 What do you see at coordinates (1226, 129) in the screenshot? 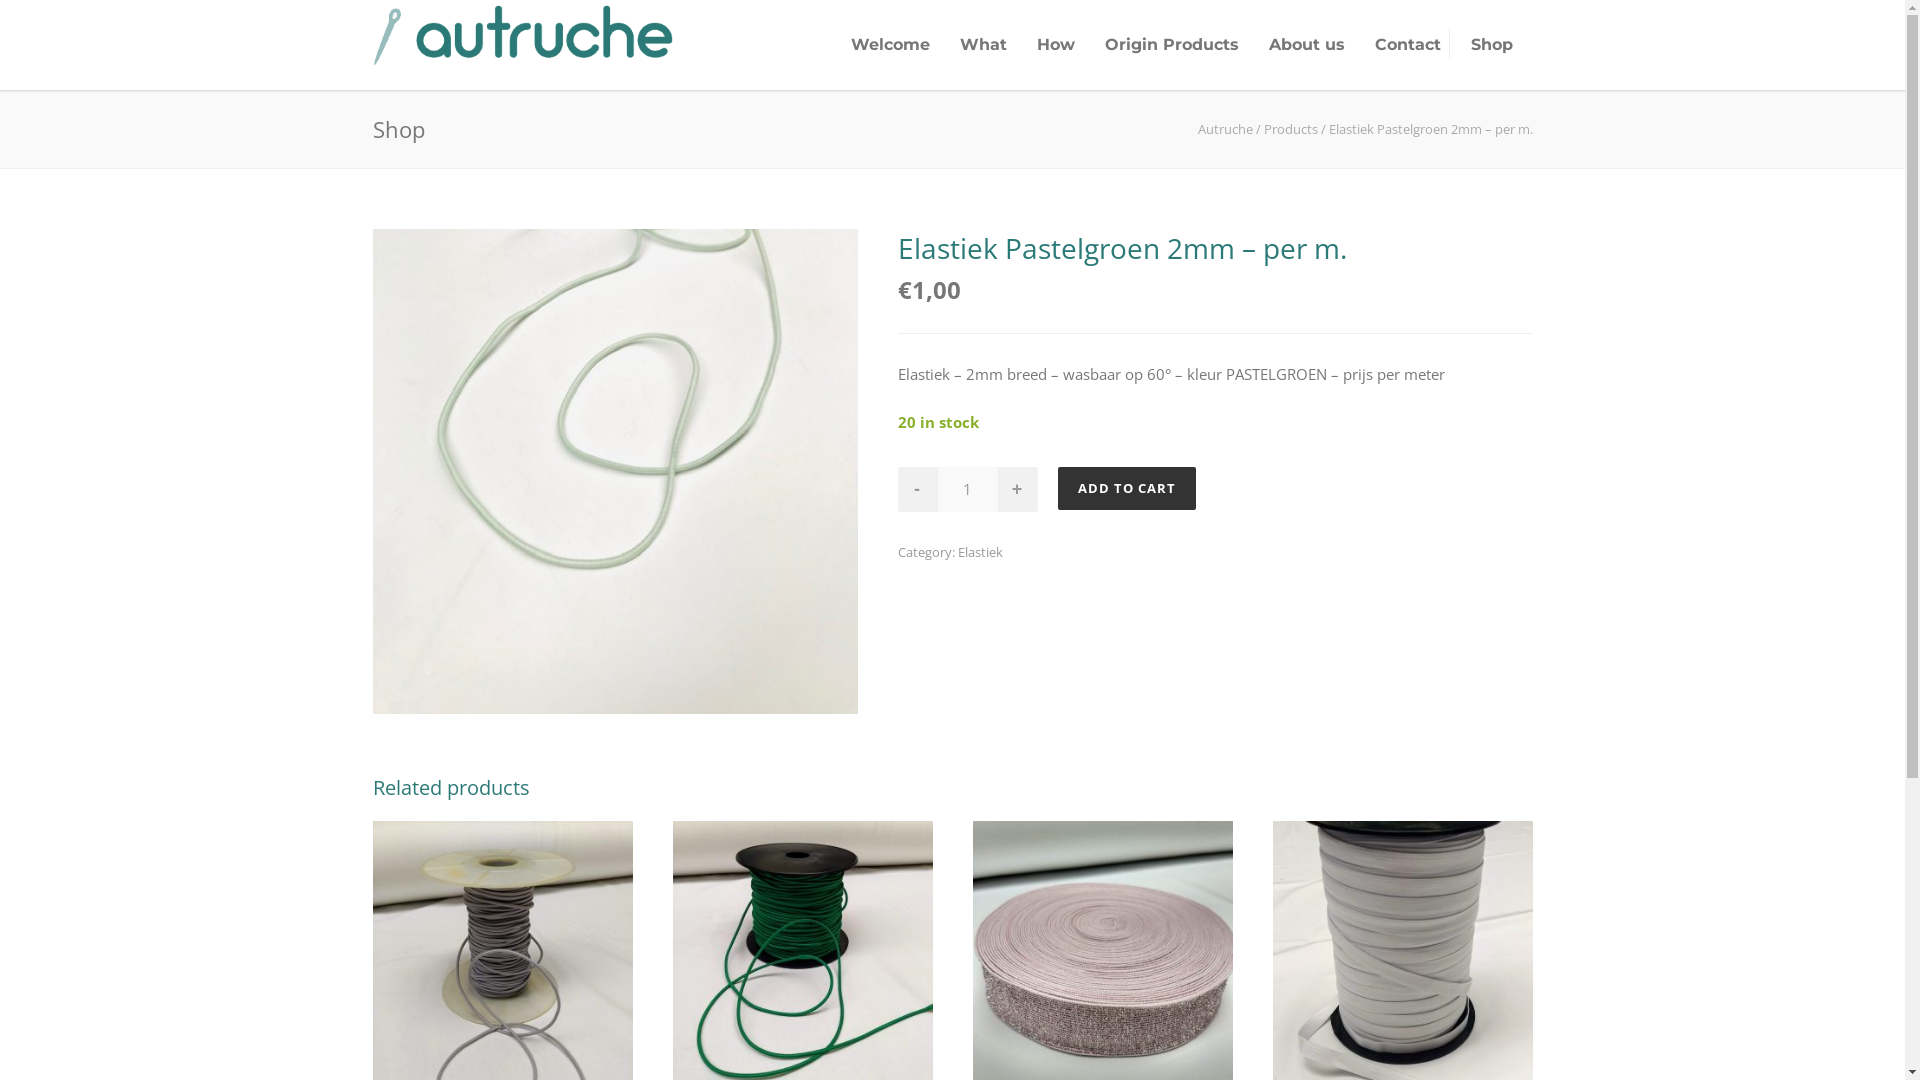
I see `Autruche` at bounding box center [1226, 129].